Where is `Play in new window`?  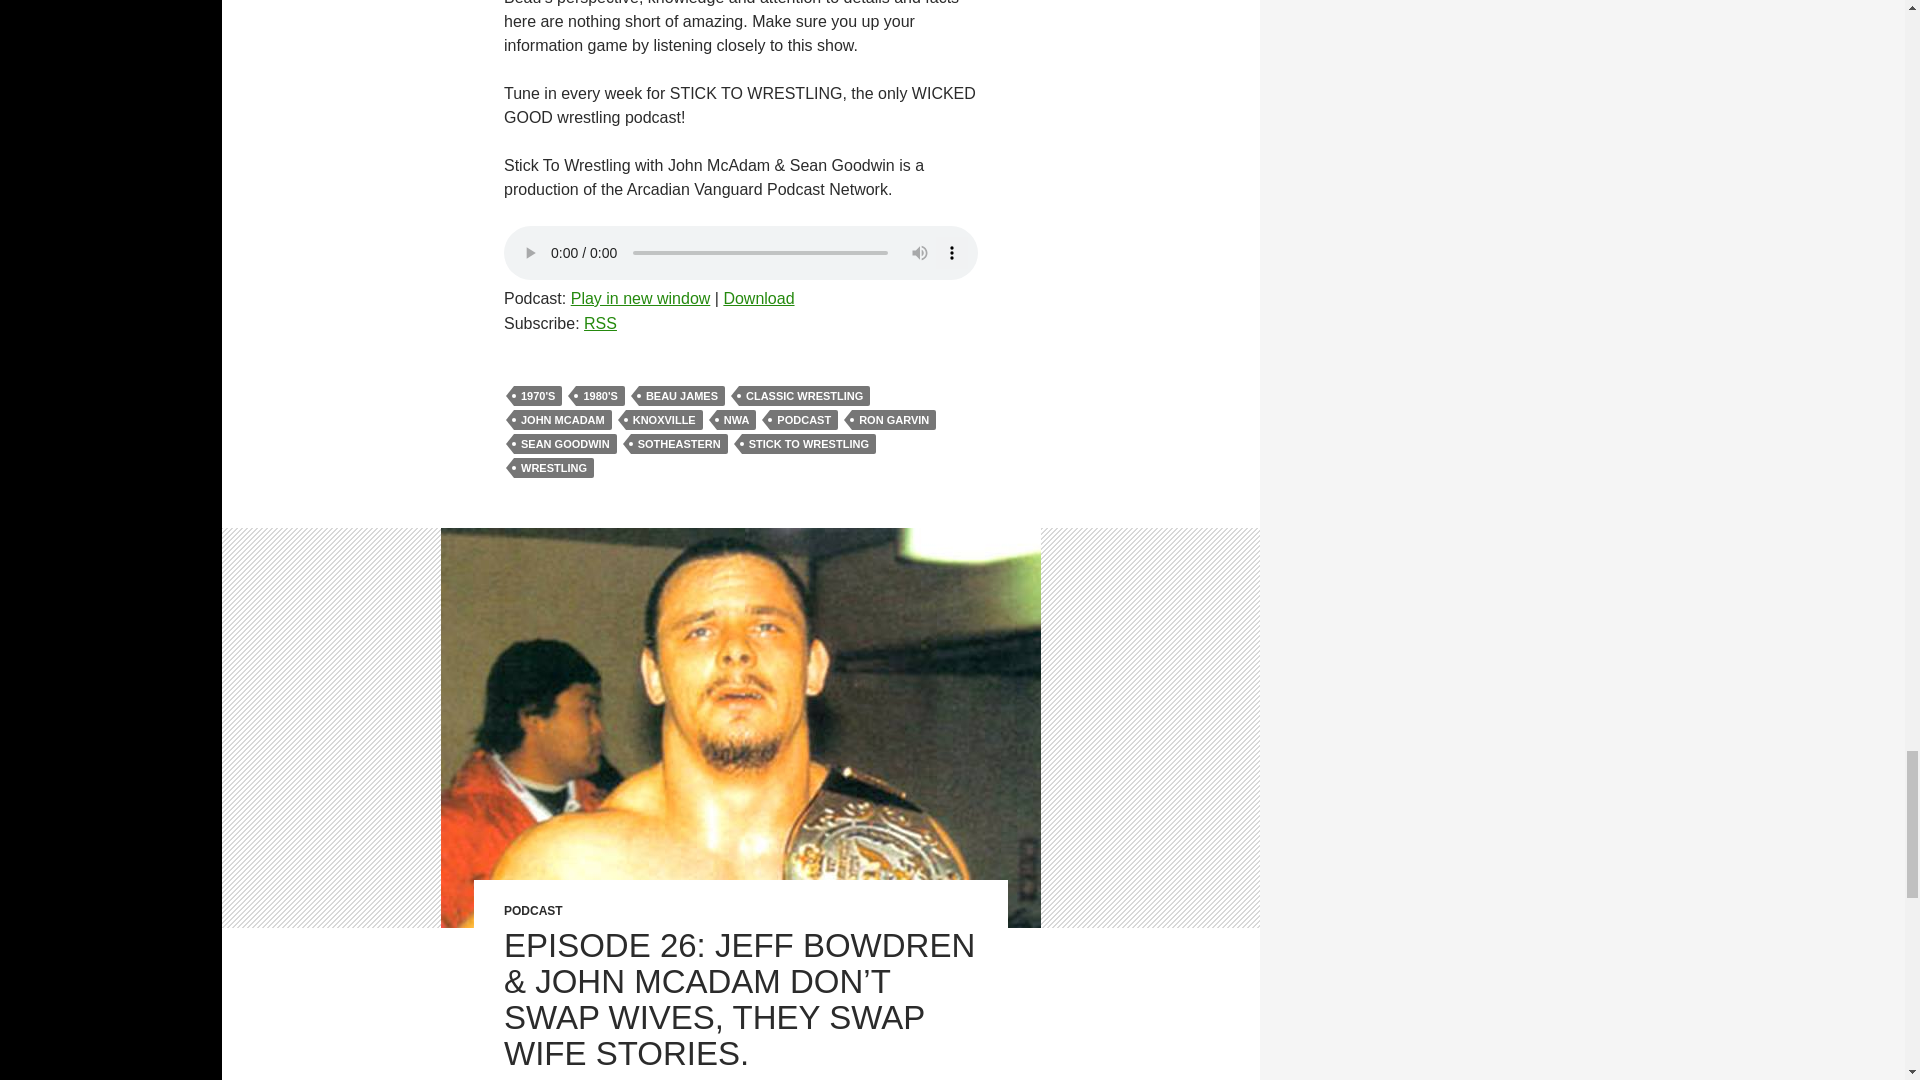 Play in new window is located at coordinates (640, 298).